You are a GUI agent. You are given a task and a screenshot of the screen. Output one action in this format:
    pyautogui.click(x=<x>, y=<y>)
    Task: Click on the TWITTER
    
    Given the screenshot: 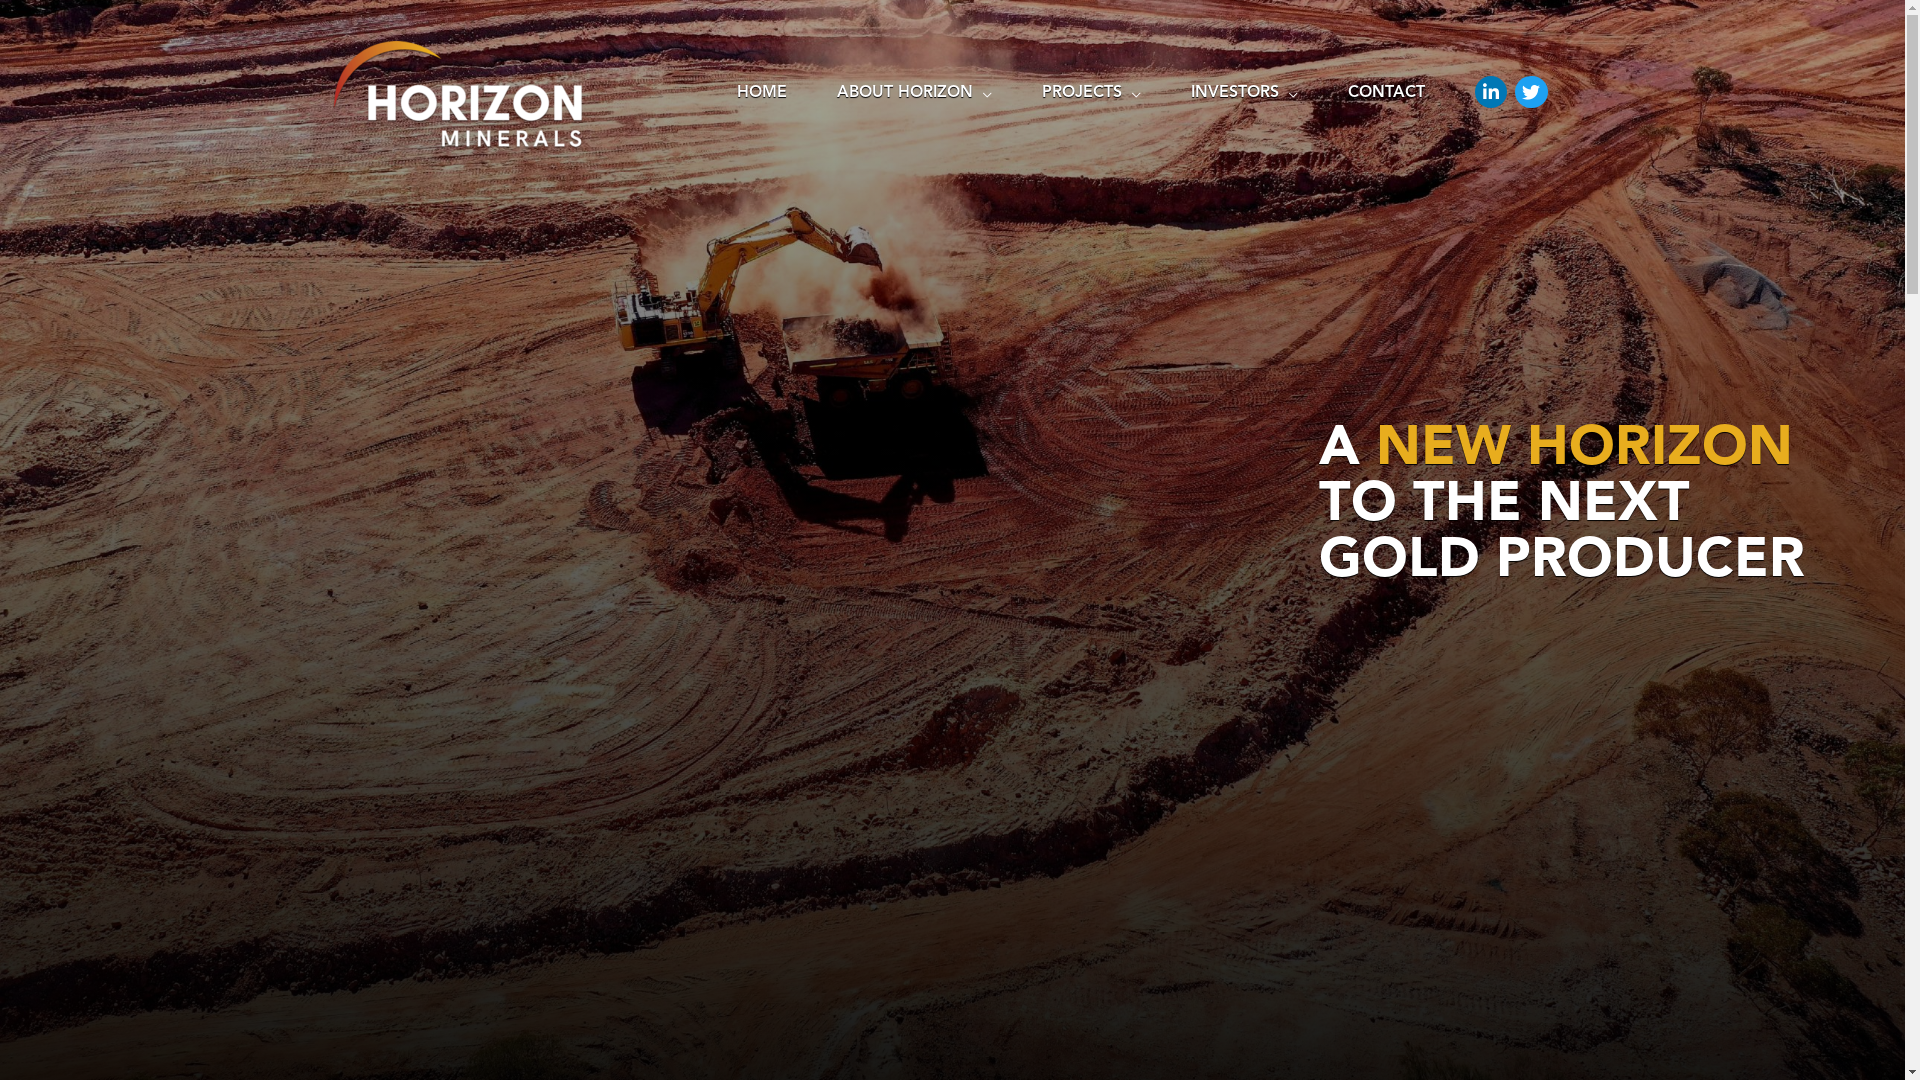 What is the action you would take?
    pyautogui.click(x=1531, y=92)
    